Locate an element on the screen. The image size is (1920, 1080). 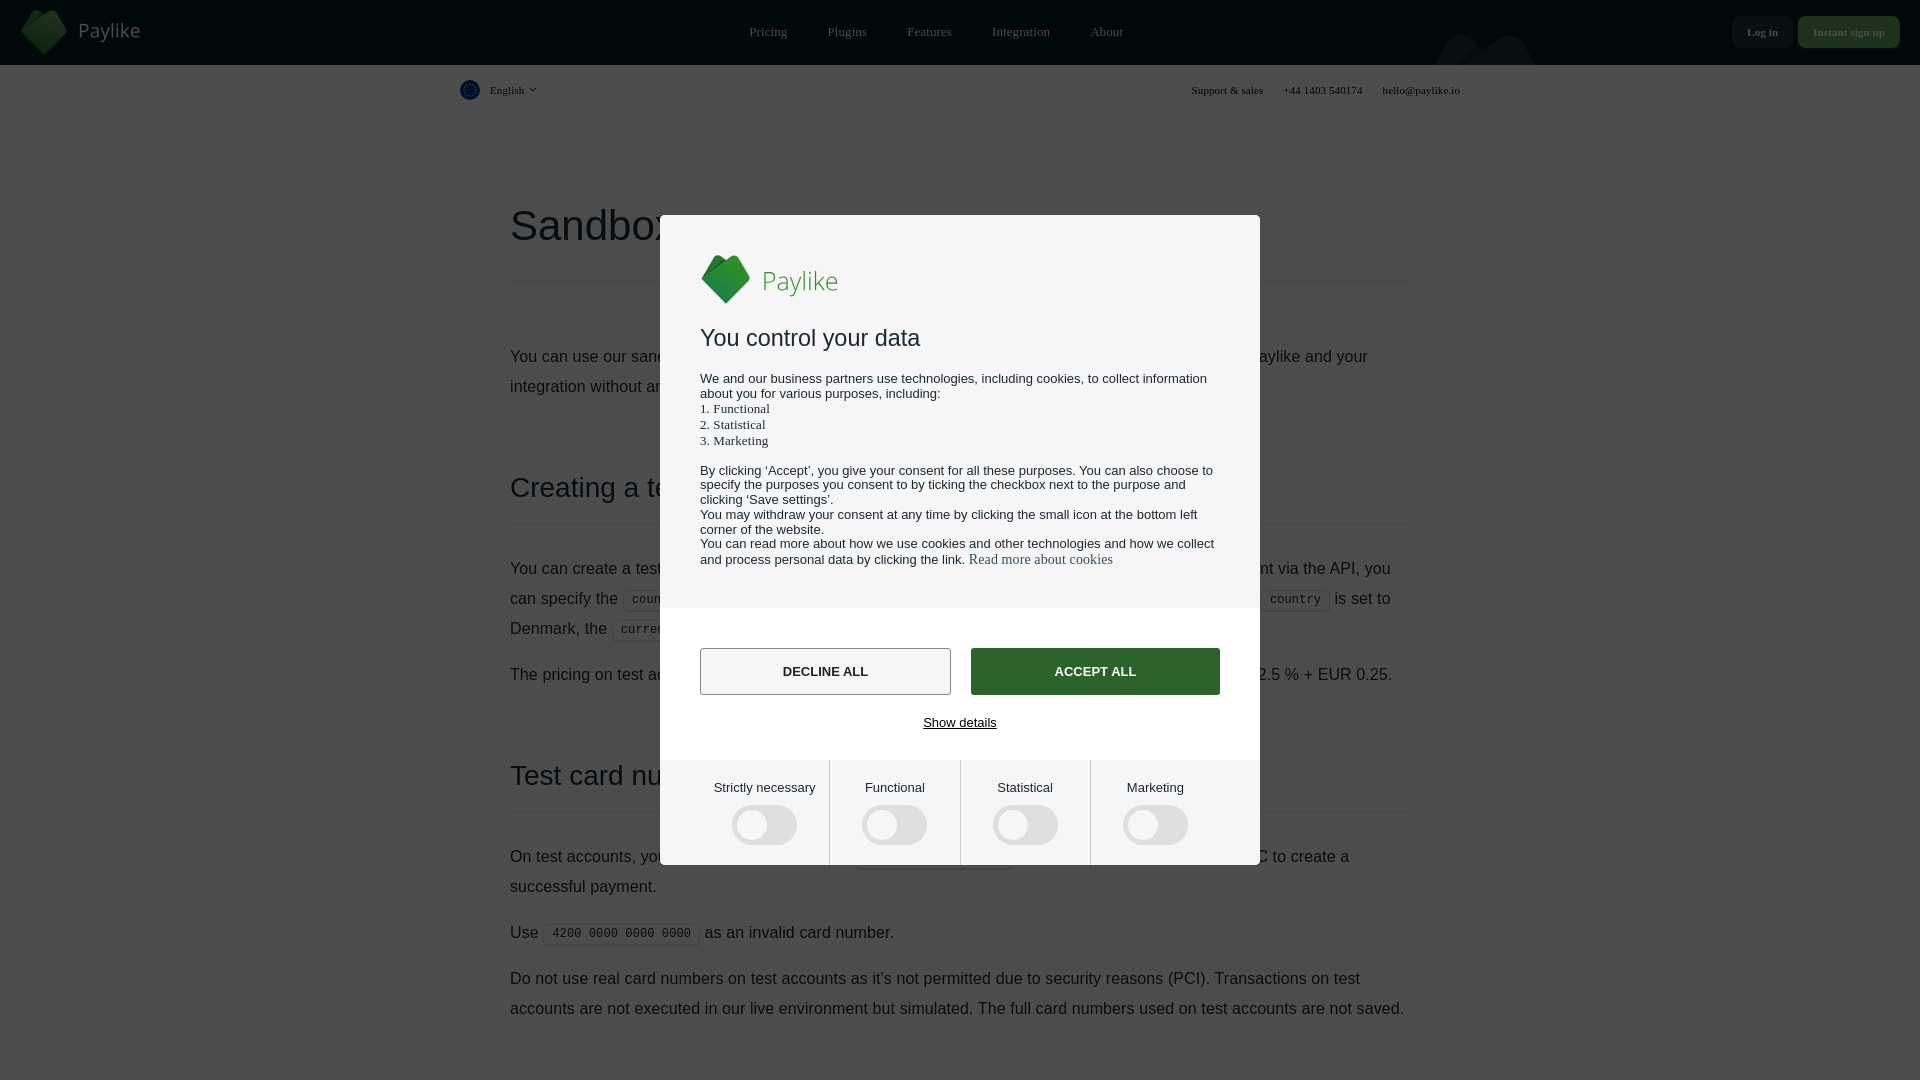
ACCEPT ALL is located at coordinates (1095, 672).